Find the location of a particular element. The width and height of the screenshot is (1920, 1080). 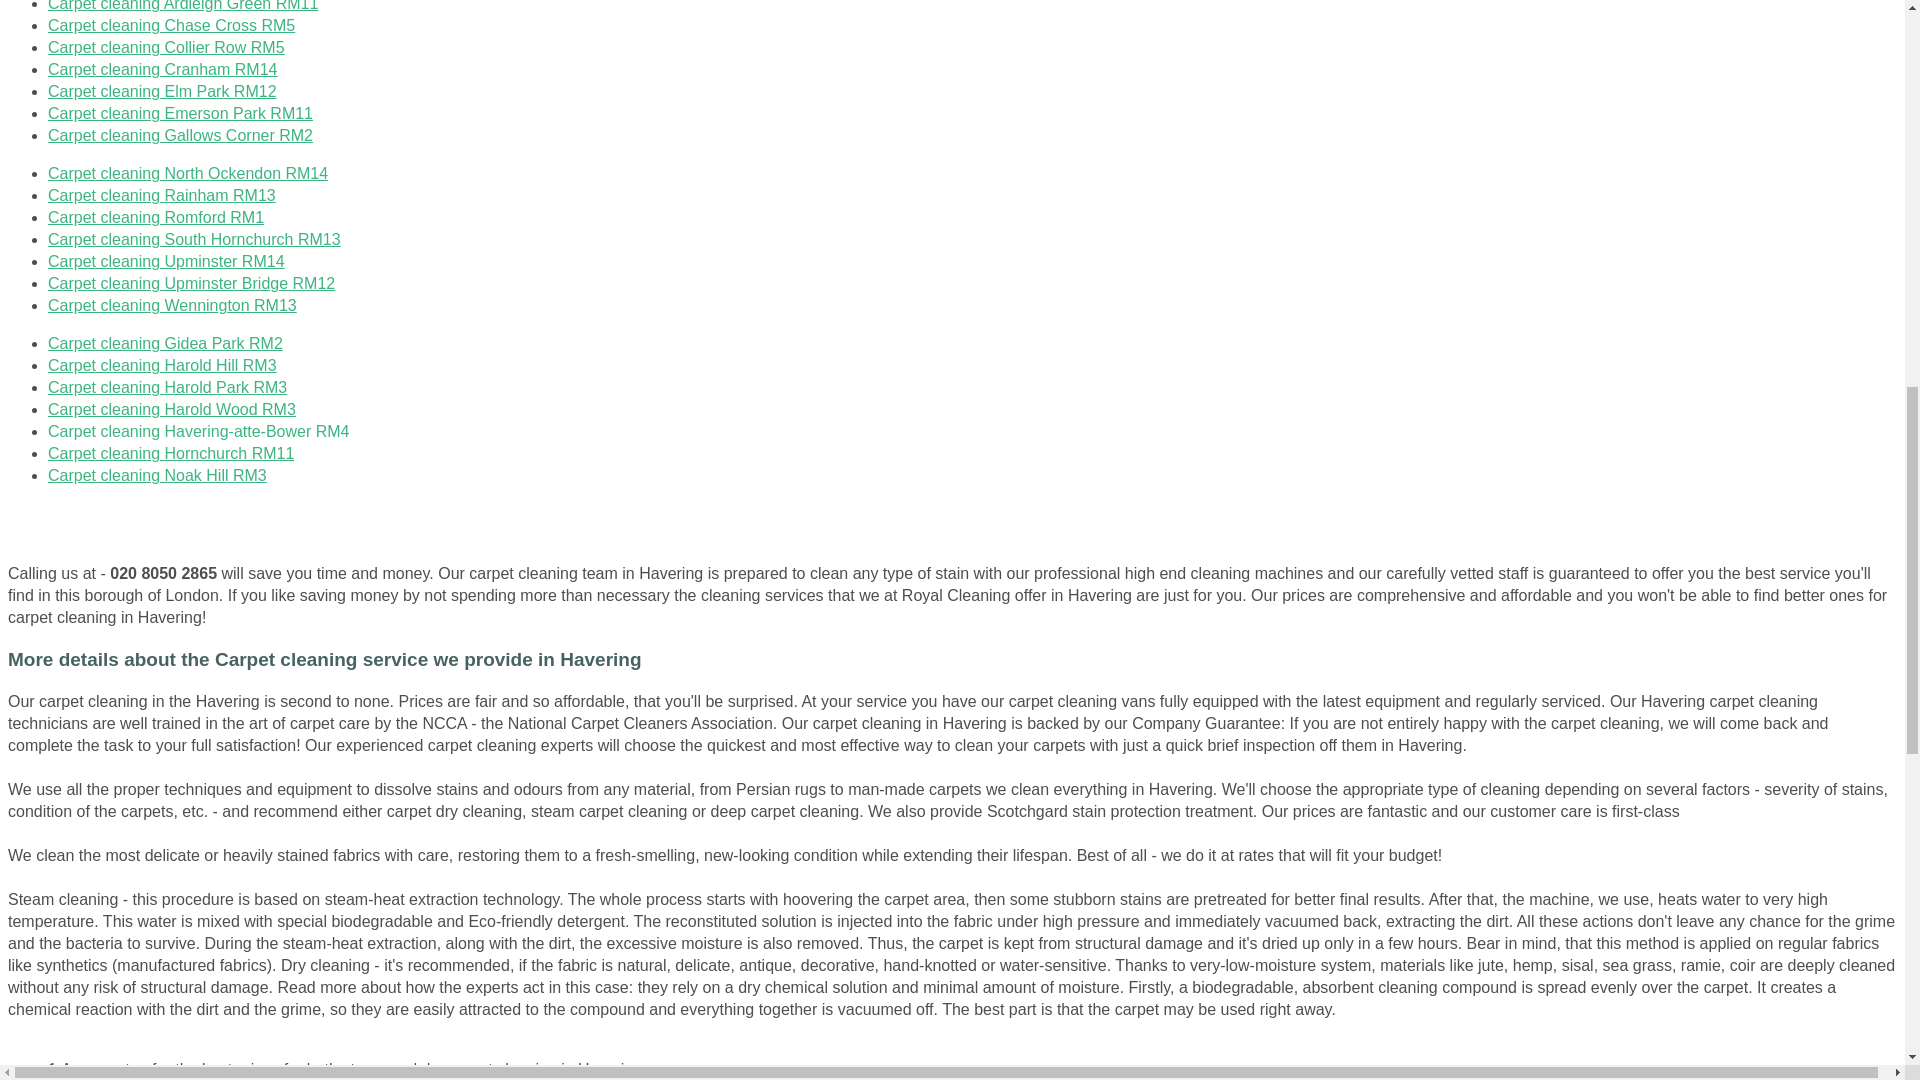

Carpet cleaning Upminster RM14 is located at coordinates (166, 261).